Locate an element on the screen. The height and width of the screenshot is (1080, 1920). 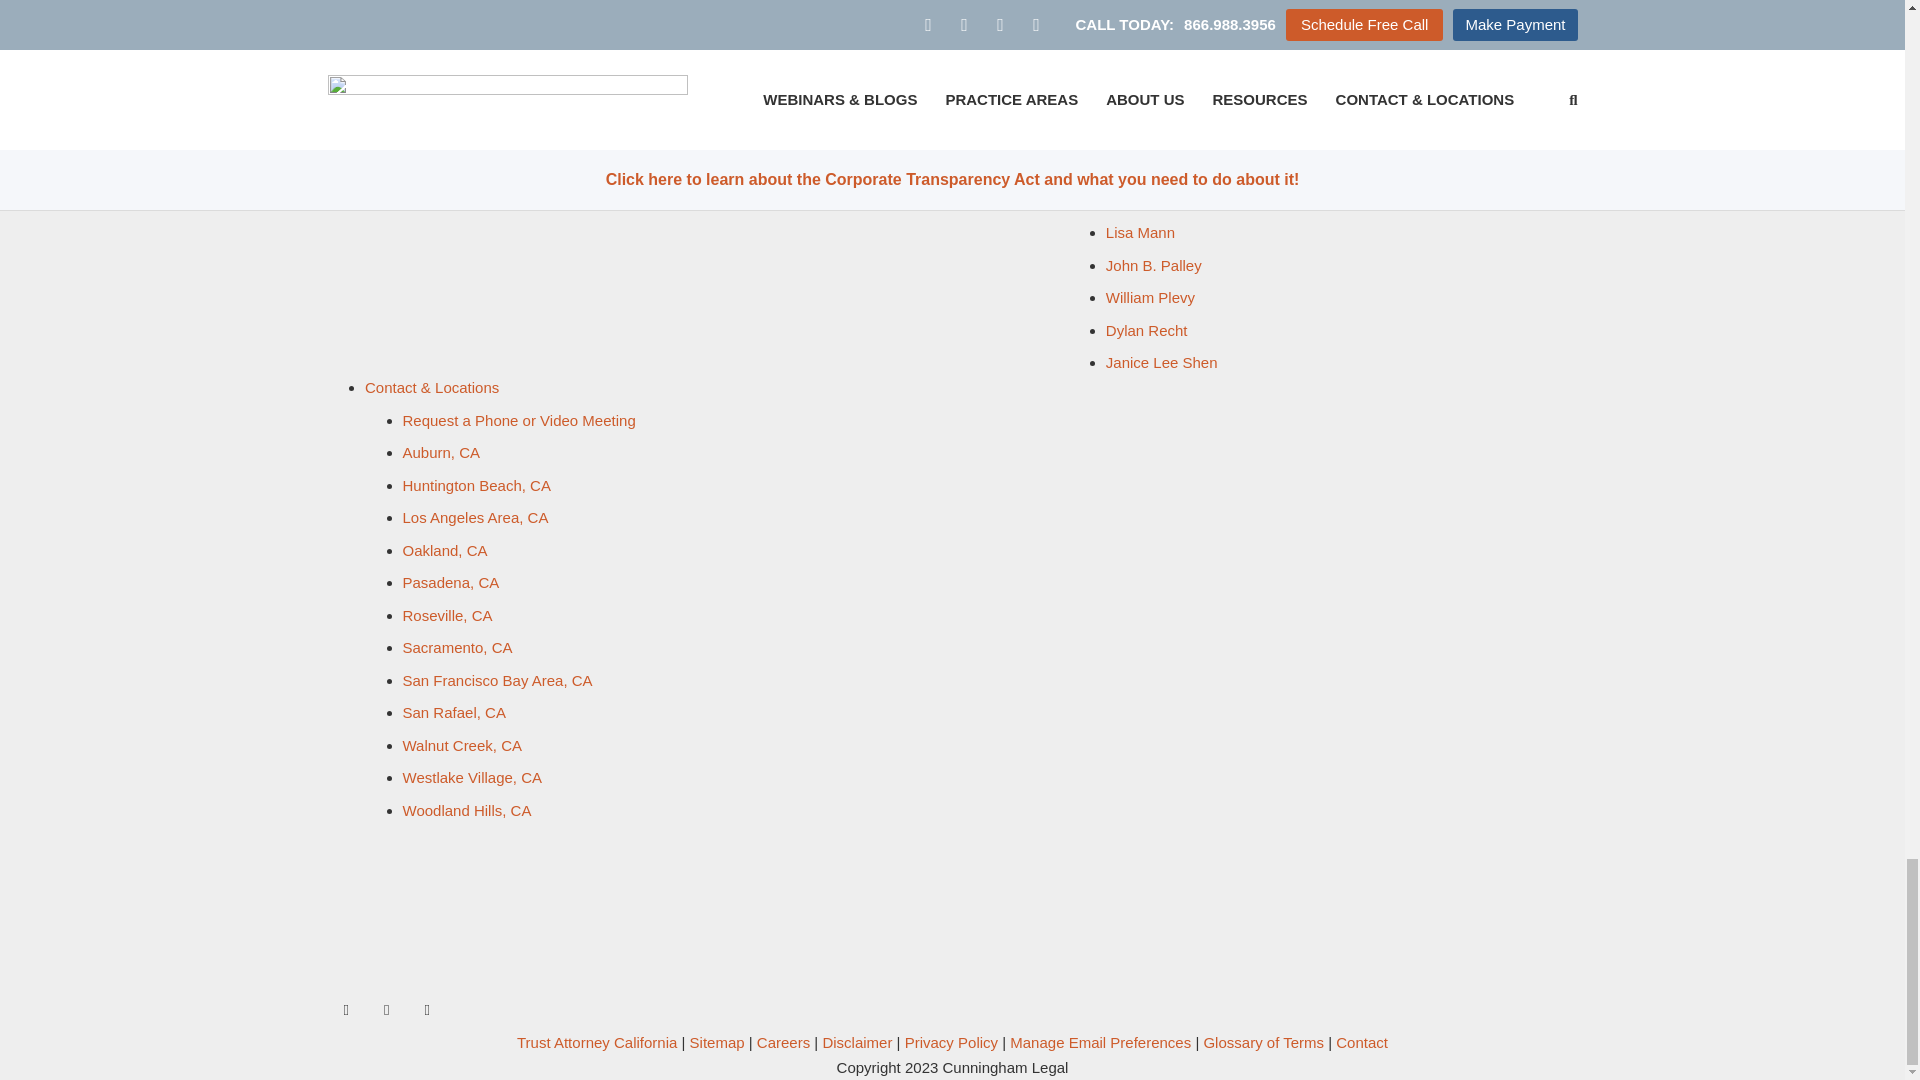
Twitter is located at coordinates (386, 1011).